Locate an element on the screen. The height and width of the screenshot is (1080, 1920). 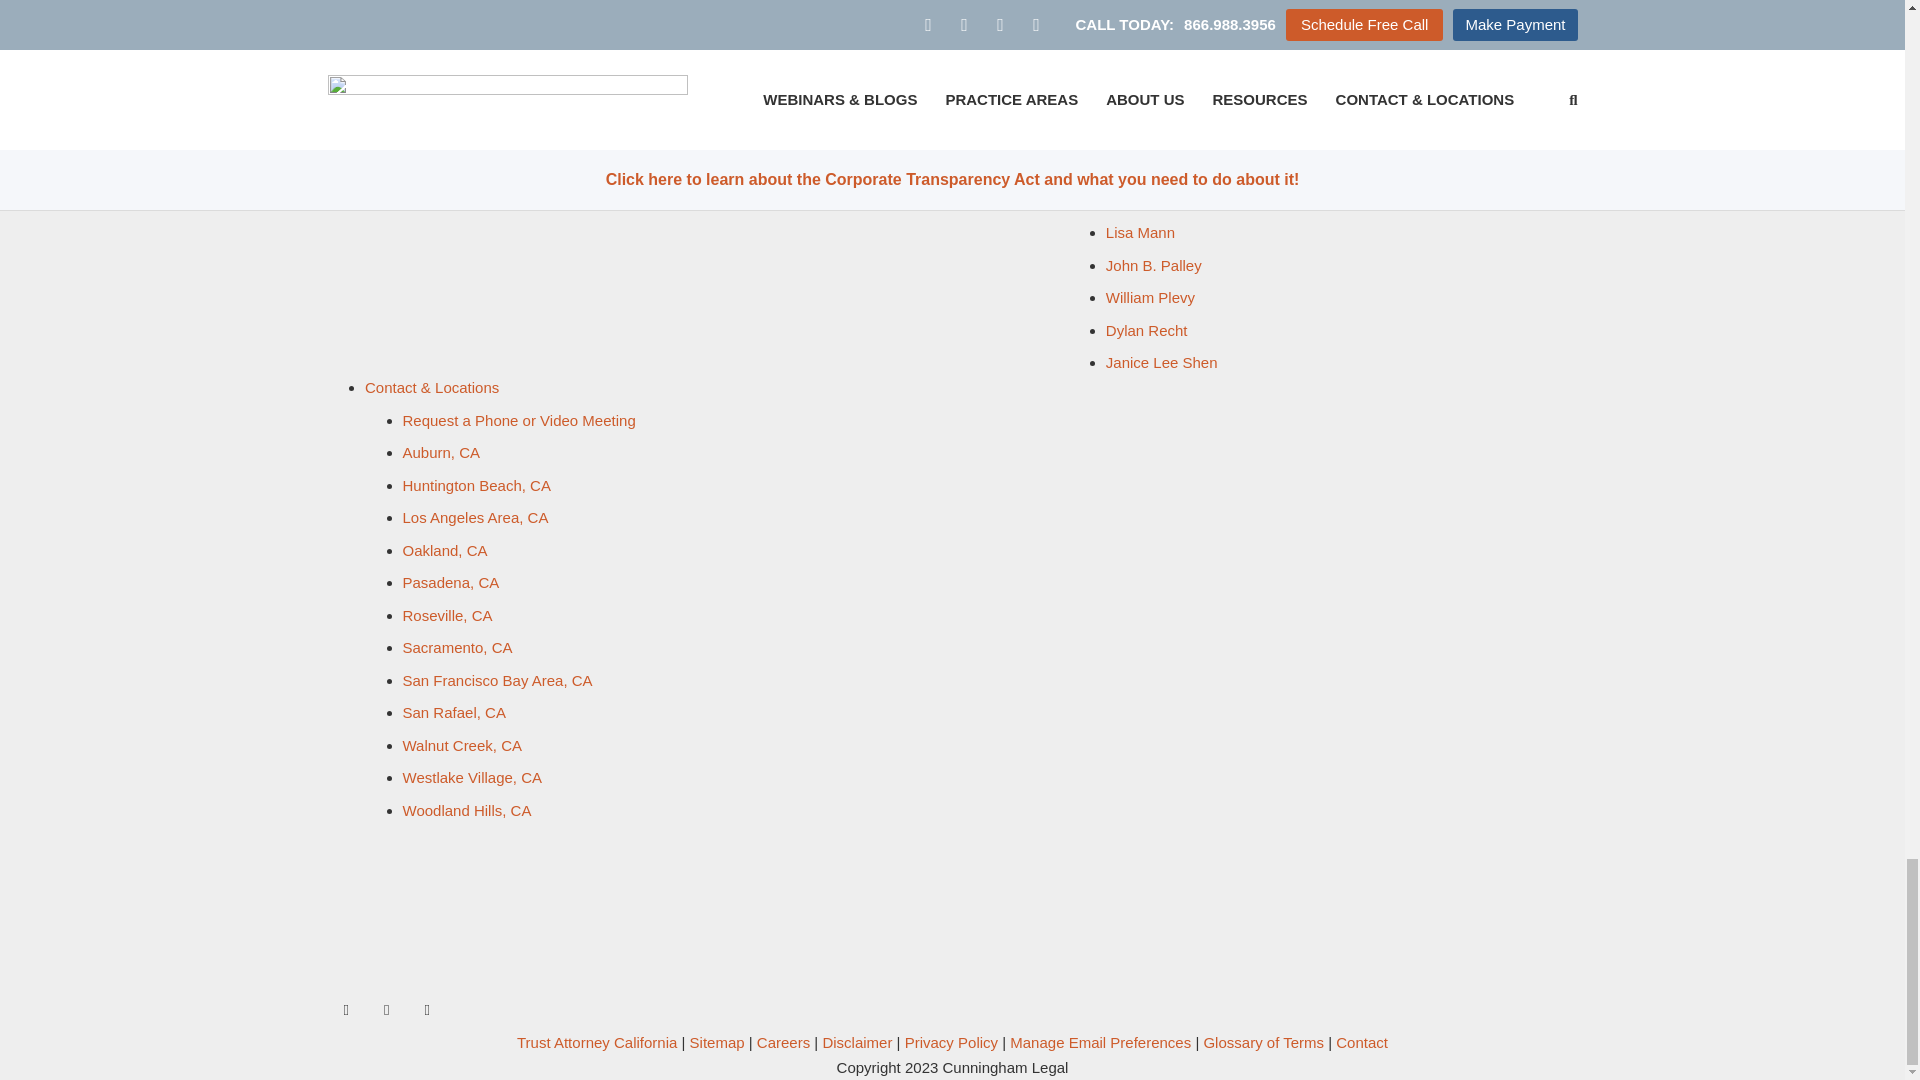
Twitter is located at coordinates (386, 1011).